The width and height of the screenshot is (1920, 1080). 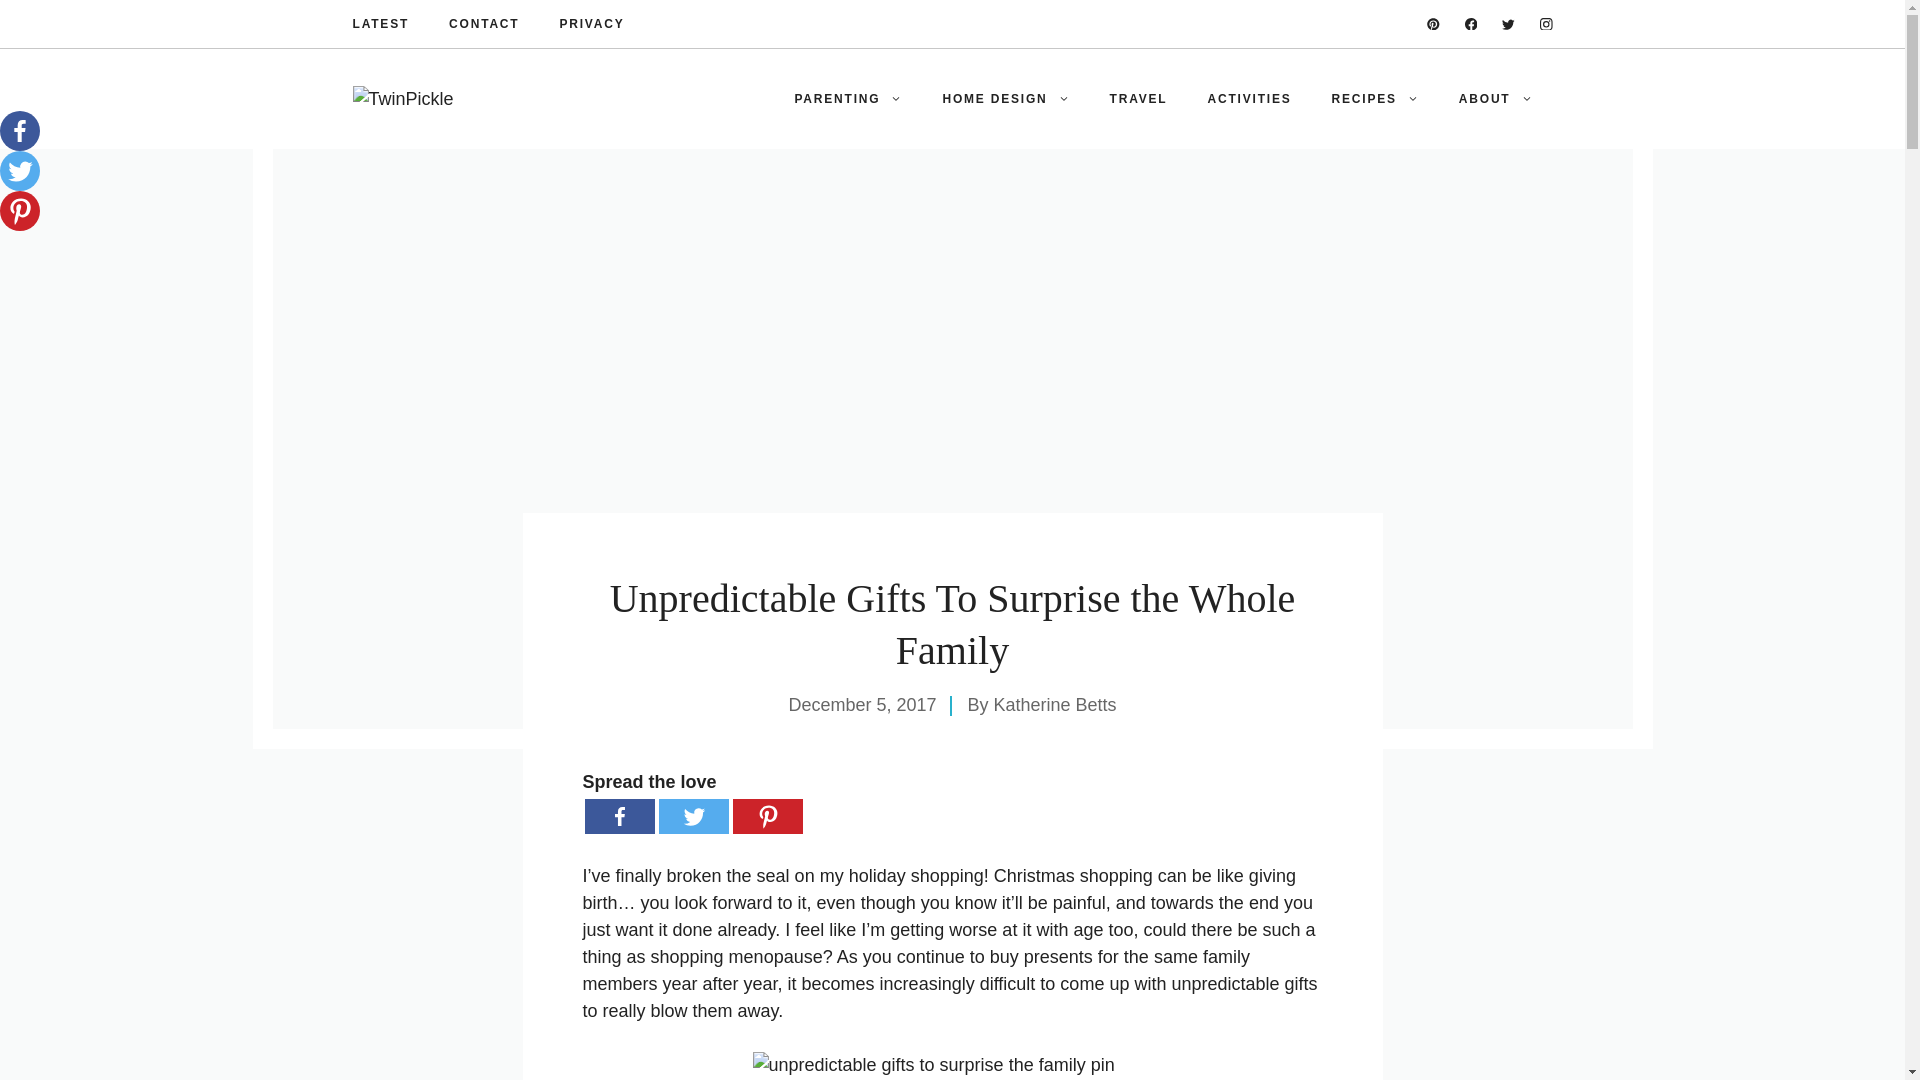 What do you see at coordinates (692, 816) in the screenshot?
I see `Twitter` at bounding box center [692, 816].